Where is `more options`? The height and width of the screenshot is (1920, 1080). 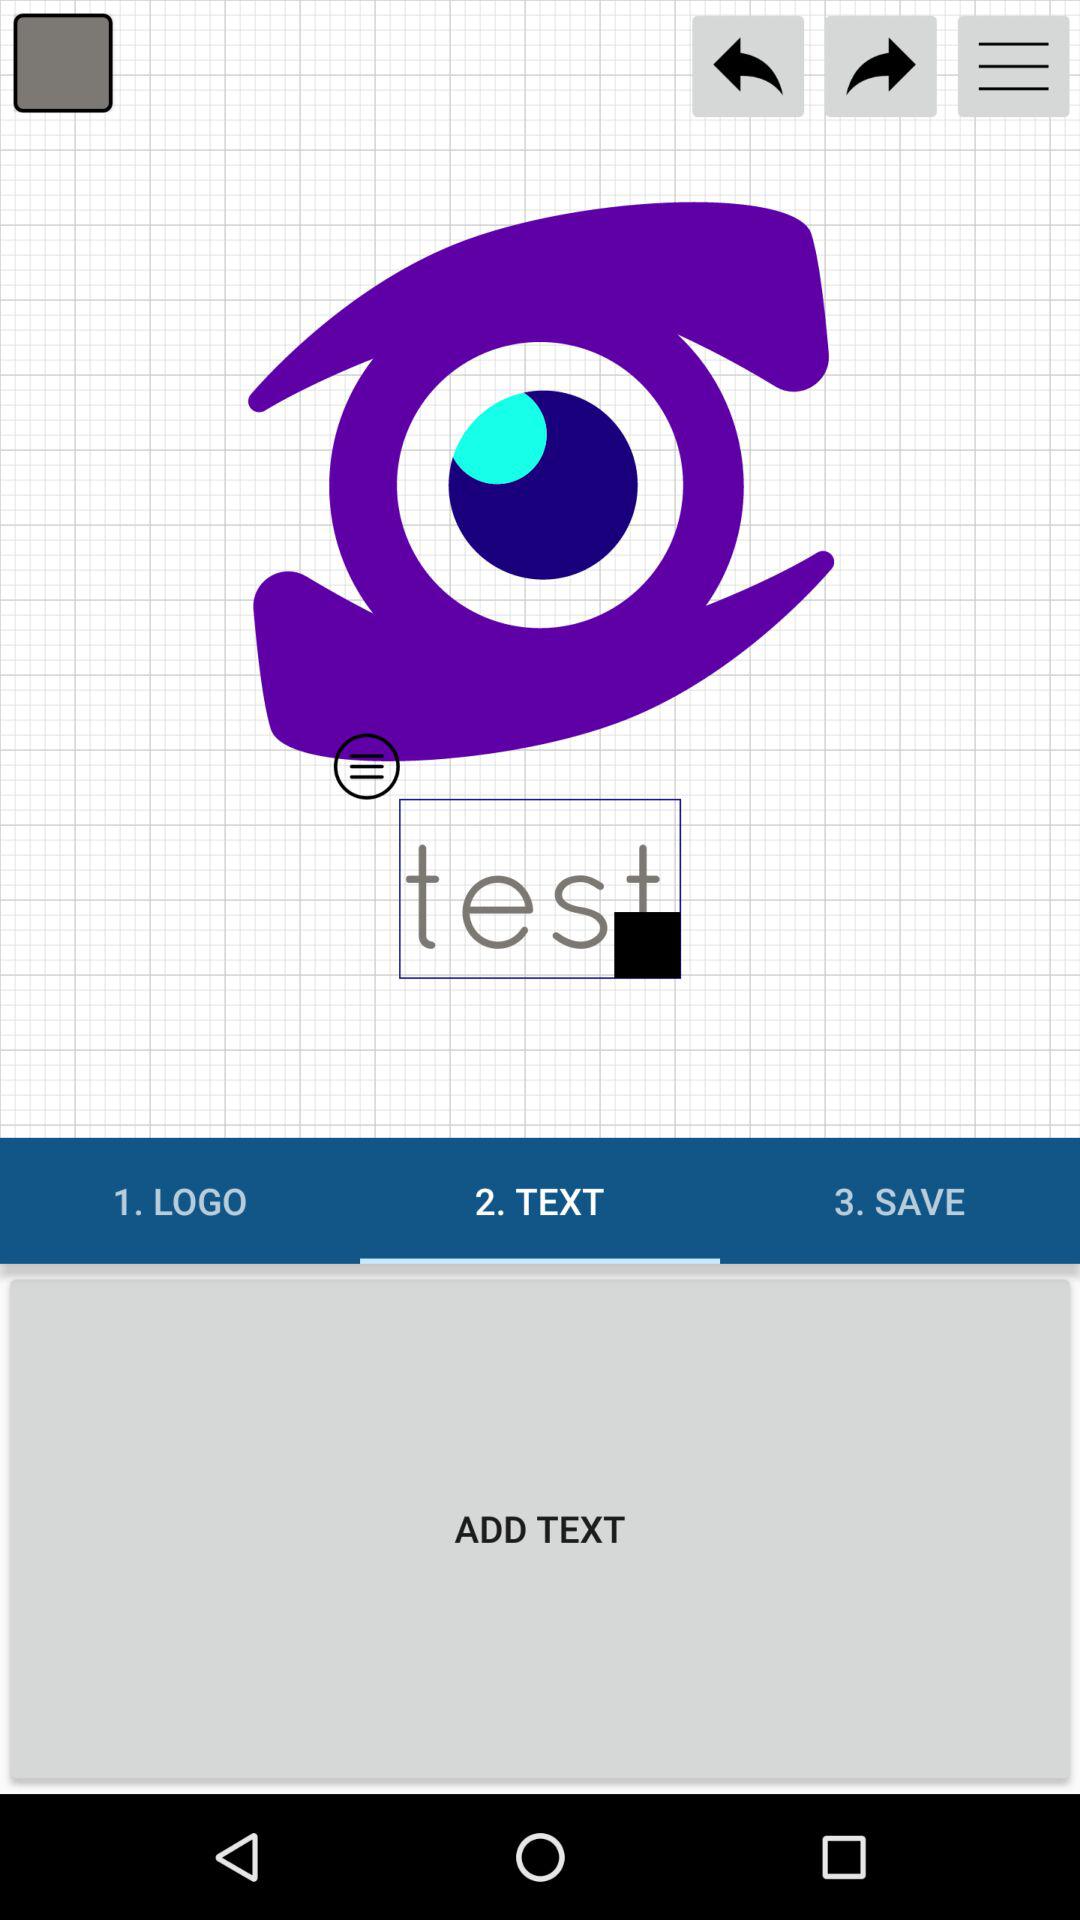
more options is located at coordinates (1014, 66).